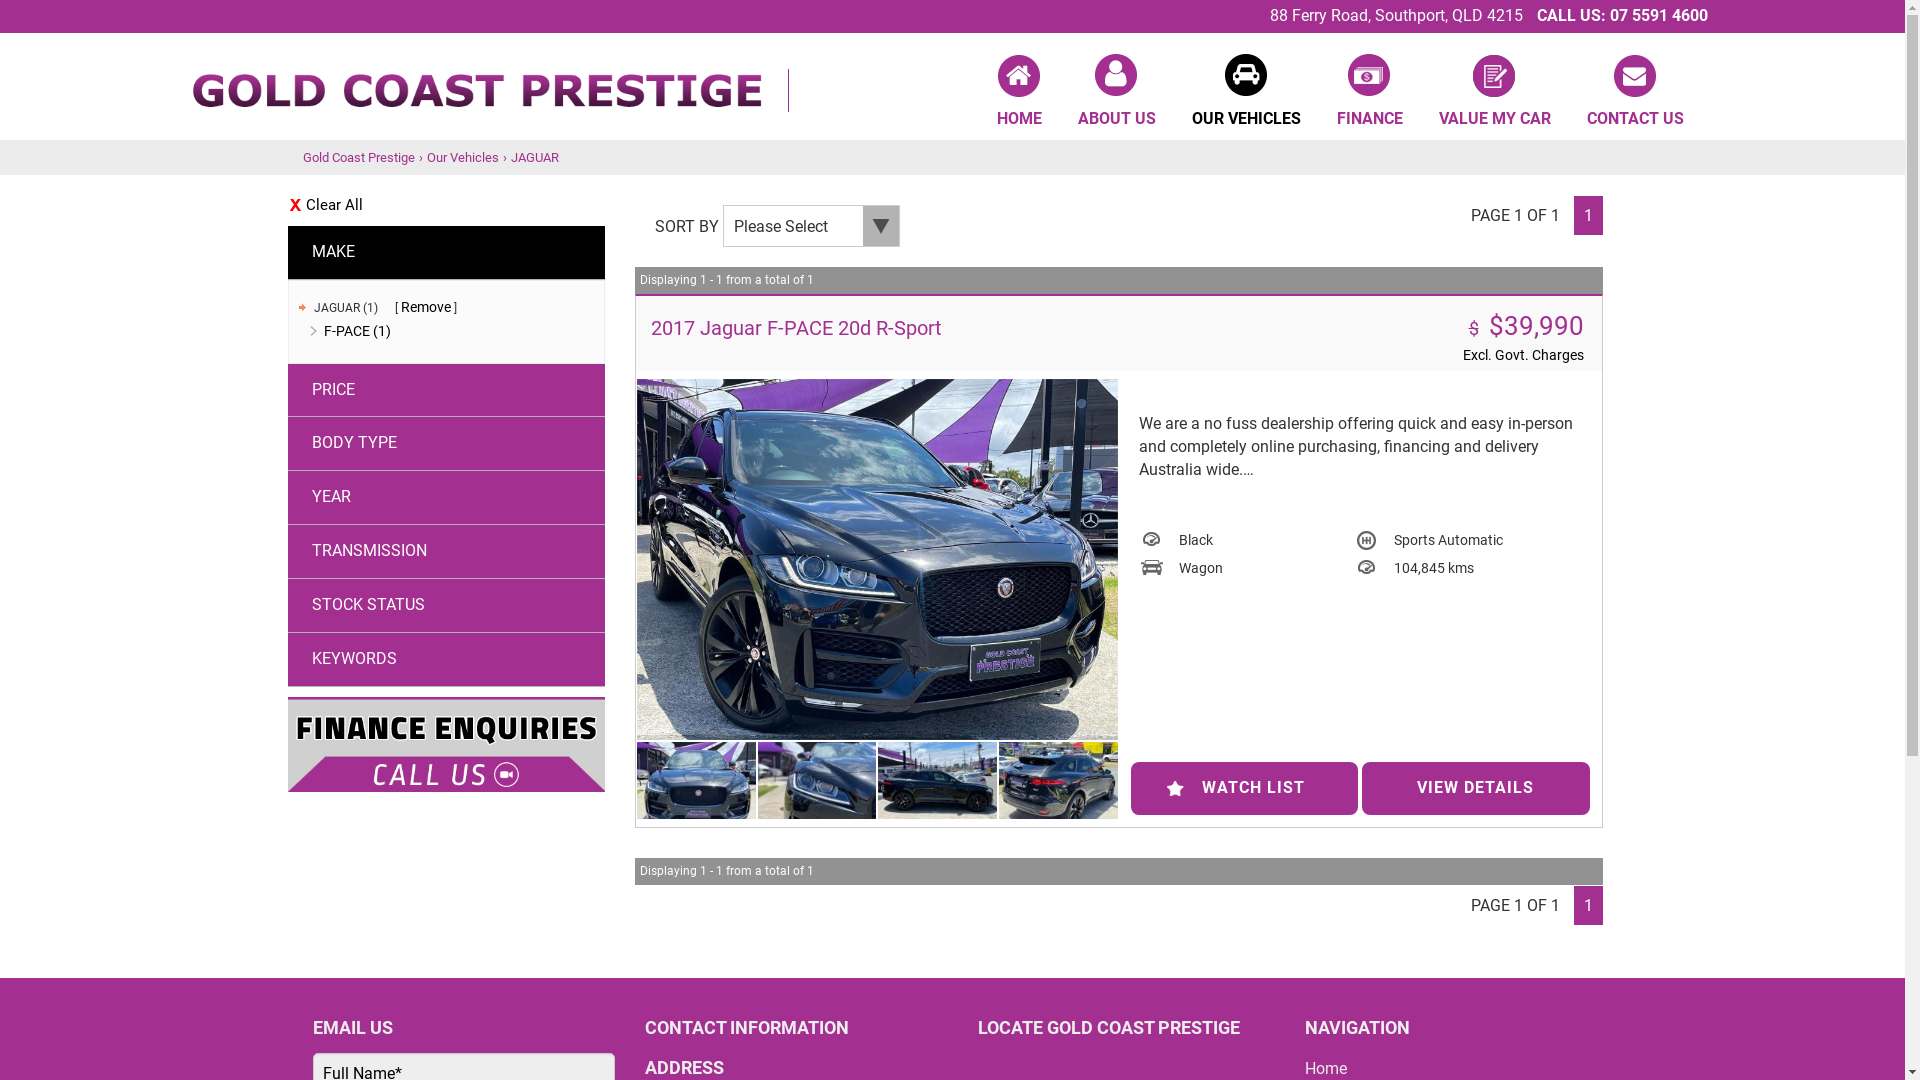  What do you see at coordinates (696, 786) in the screenshot?
I see `2017-Jaguar-F-PACE` at bounding box center [696, 786].